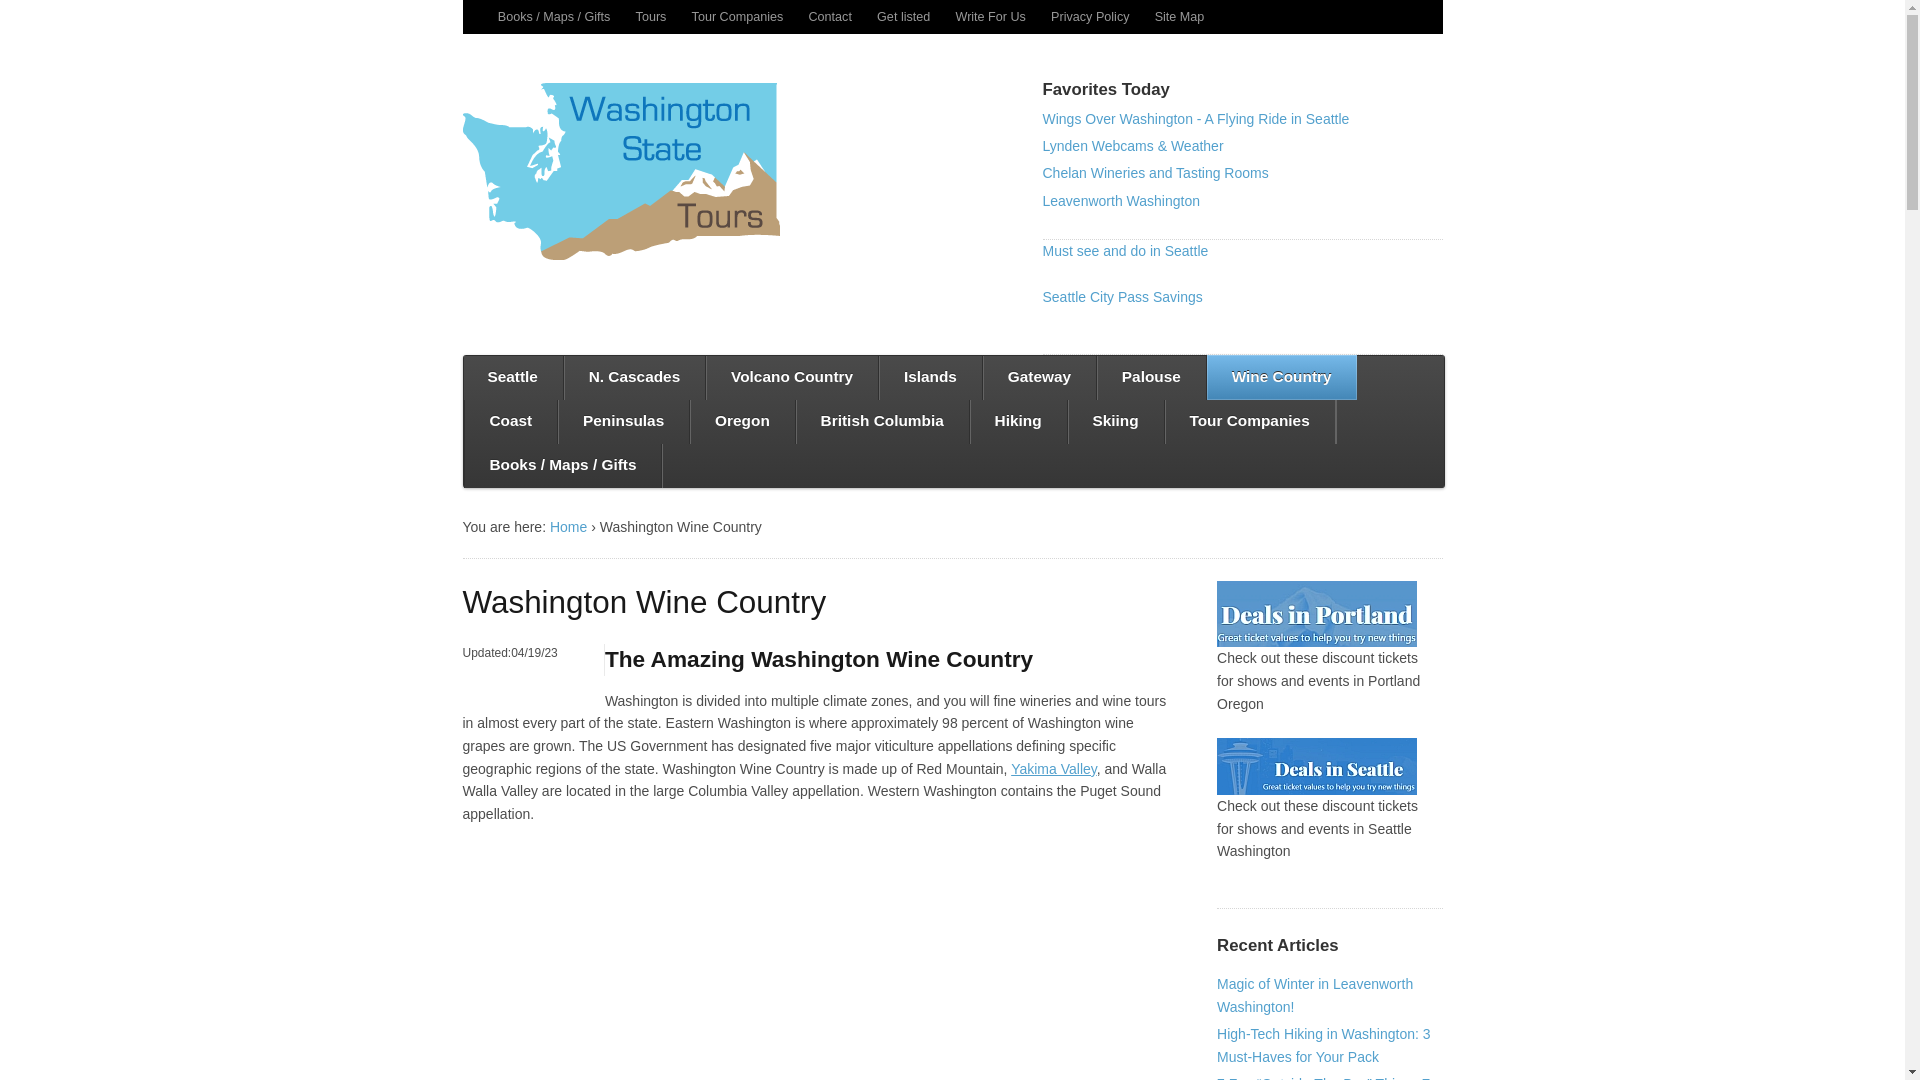 The height and width of the screenshot is (1080, 1920). Describe the element at coordinates (1124, 251) in the screenshot. I see `Must see and do in Seattle` at that location.